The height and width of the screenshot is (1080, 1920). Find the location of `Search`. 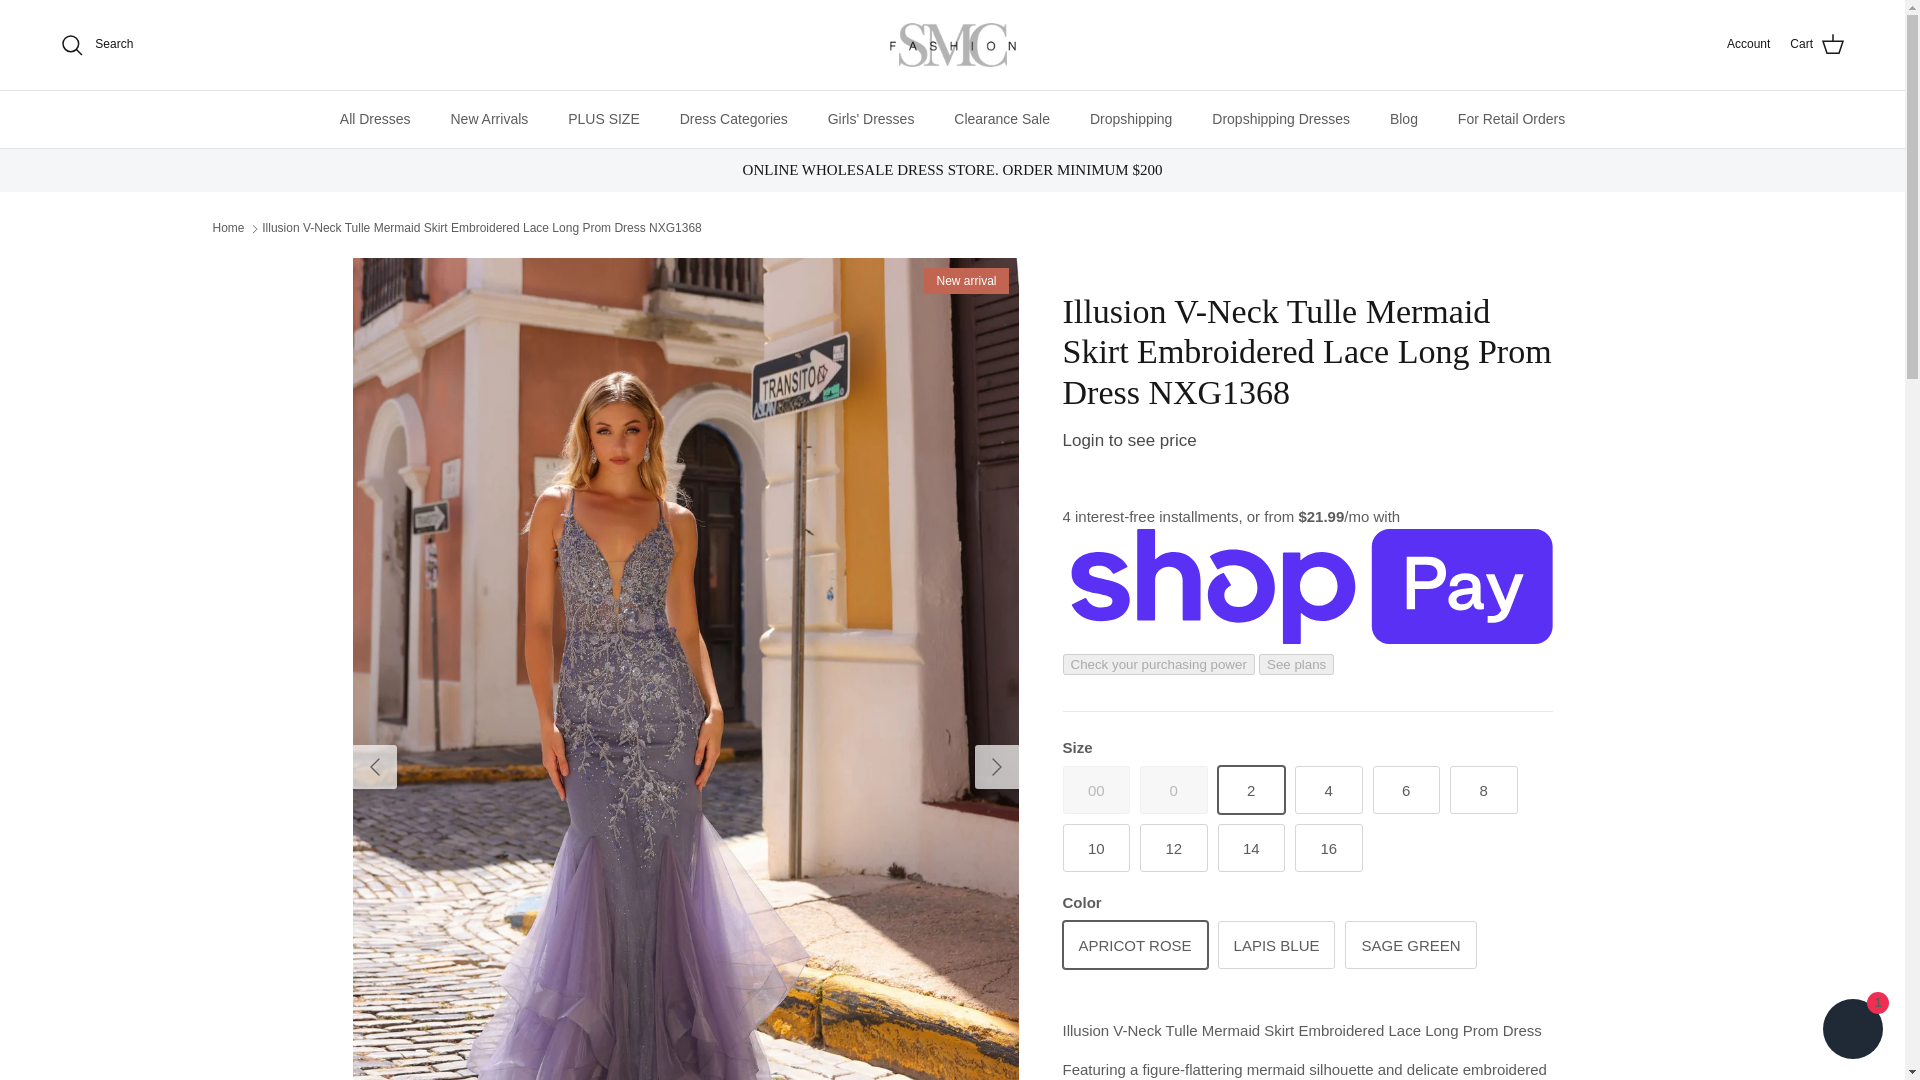

Search is located at coordinates (96, 45).